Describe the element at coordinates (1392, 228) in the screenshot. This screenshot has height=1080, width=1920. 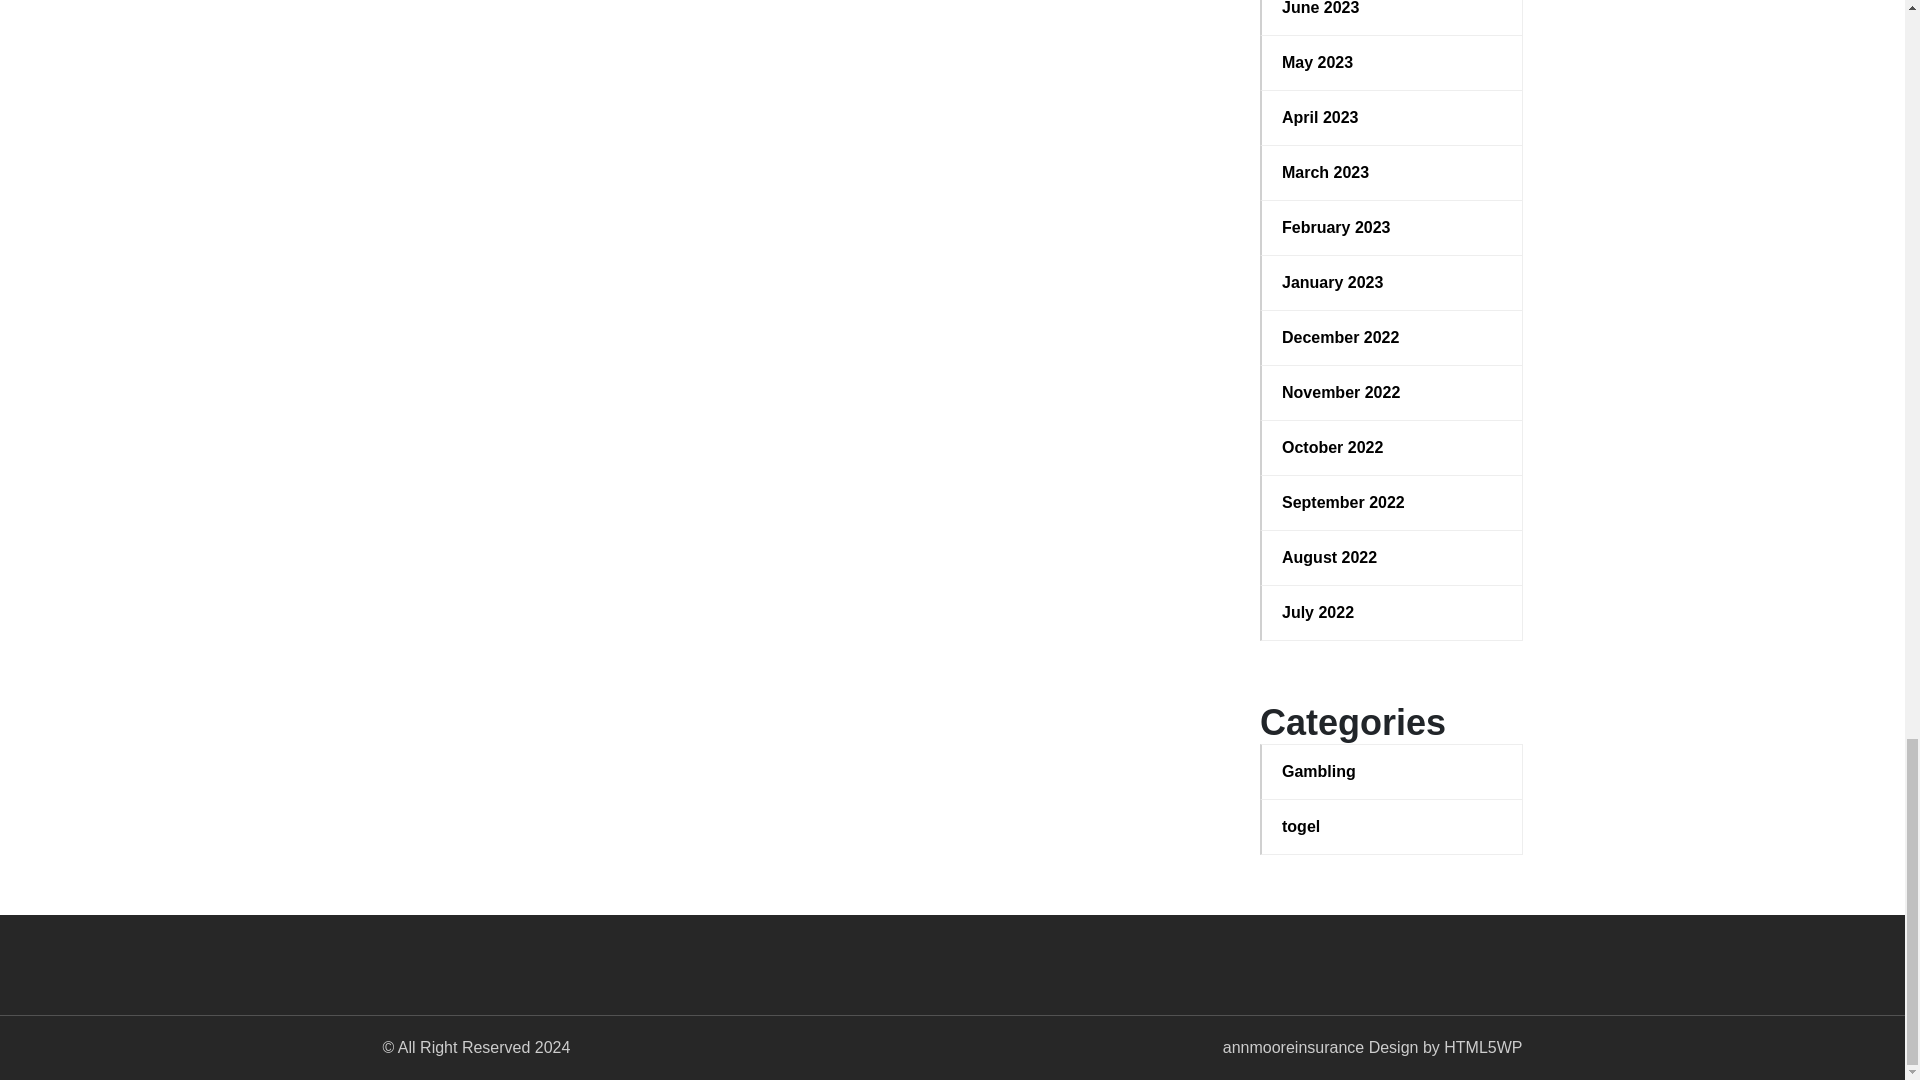
I see `February 2023` at that location.